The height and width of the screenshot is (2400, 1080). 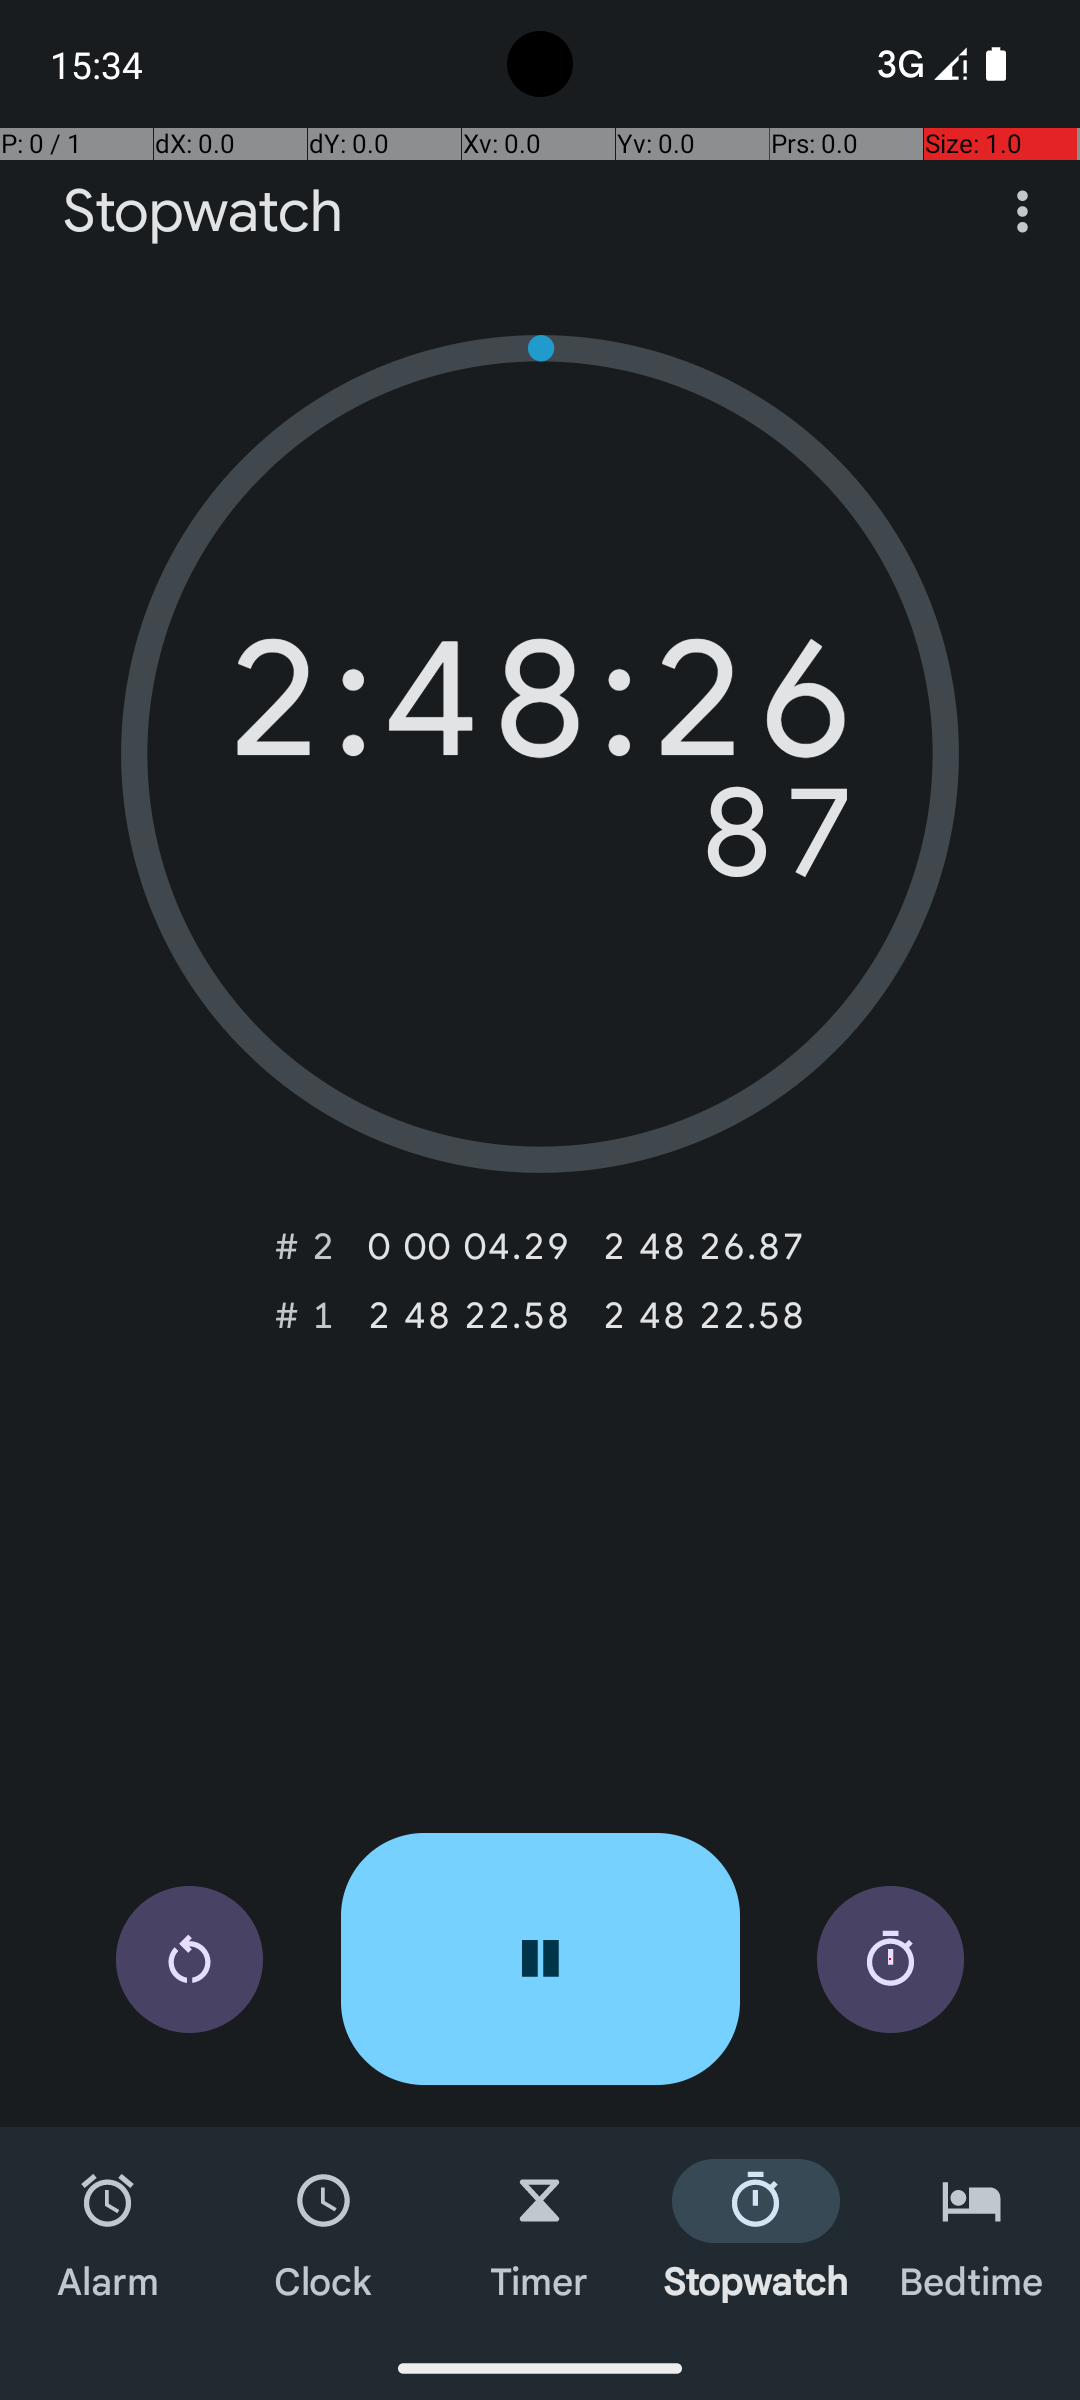 What do you see at coordinates (305, 1246) in the screenshot?
I see `# 2` at bounding box center [305, 1246].